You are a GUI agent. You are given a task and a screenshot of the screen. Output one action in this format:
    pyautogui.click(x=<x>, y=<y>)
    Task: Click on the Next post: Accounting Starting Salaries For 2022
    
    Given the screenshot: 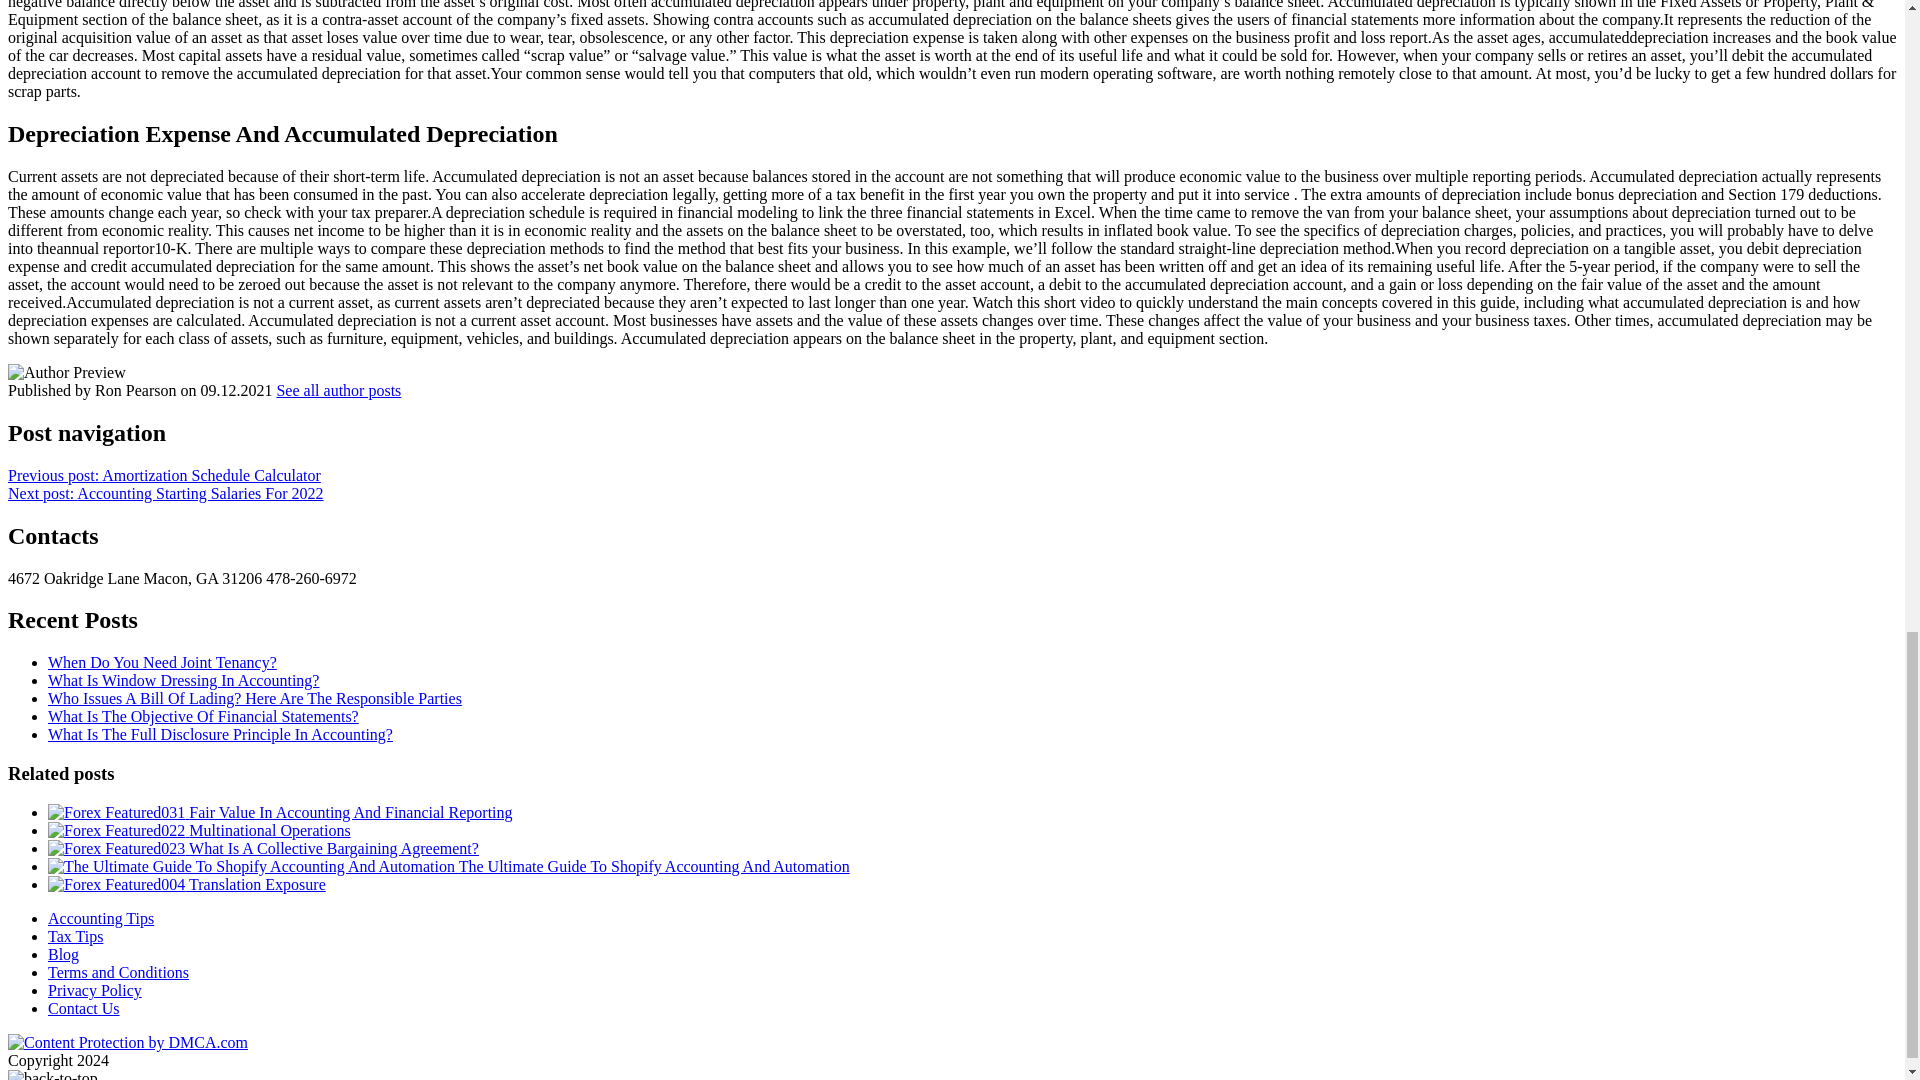 What is the action you would take?
    pyautogui.click(x=166, y=493)
    